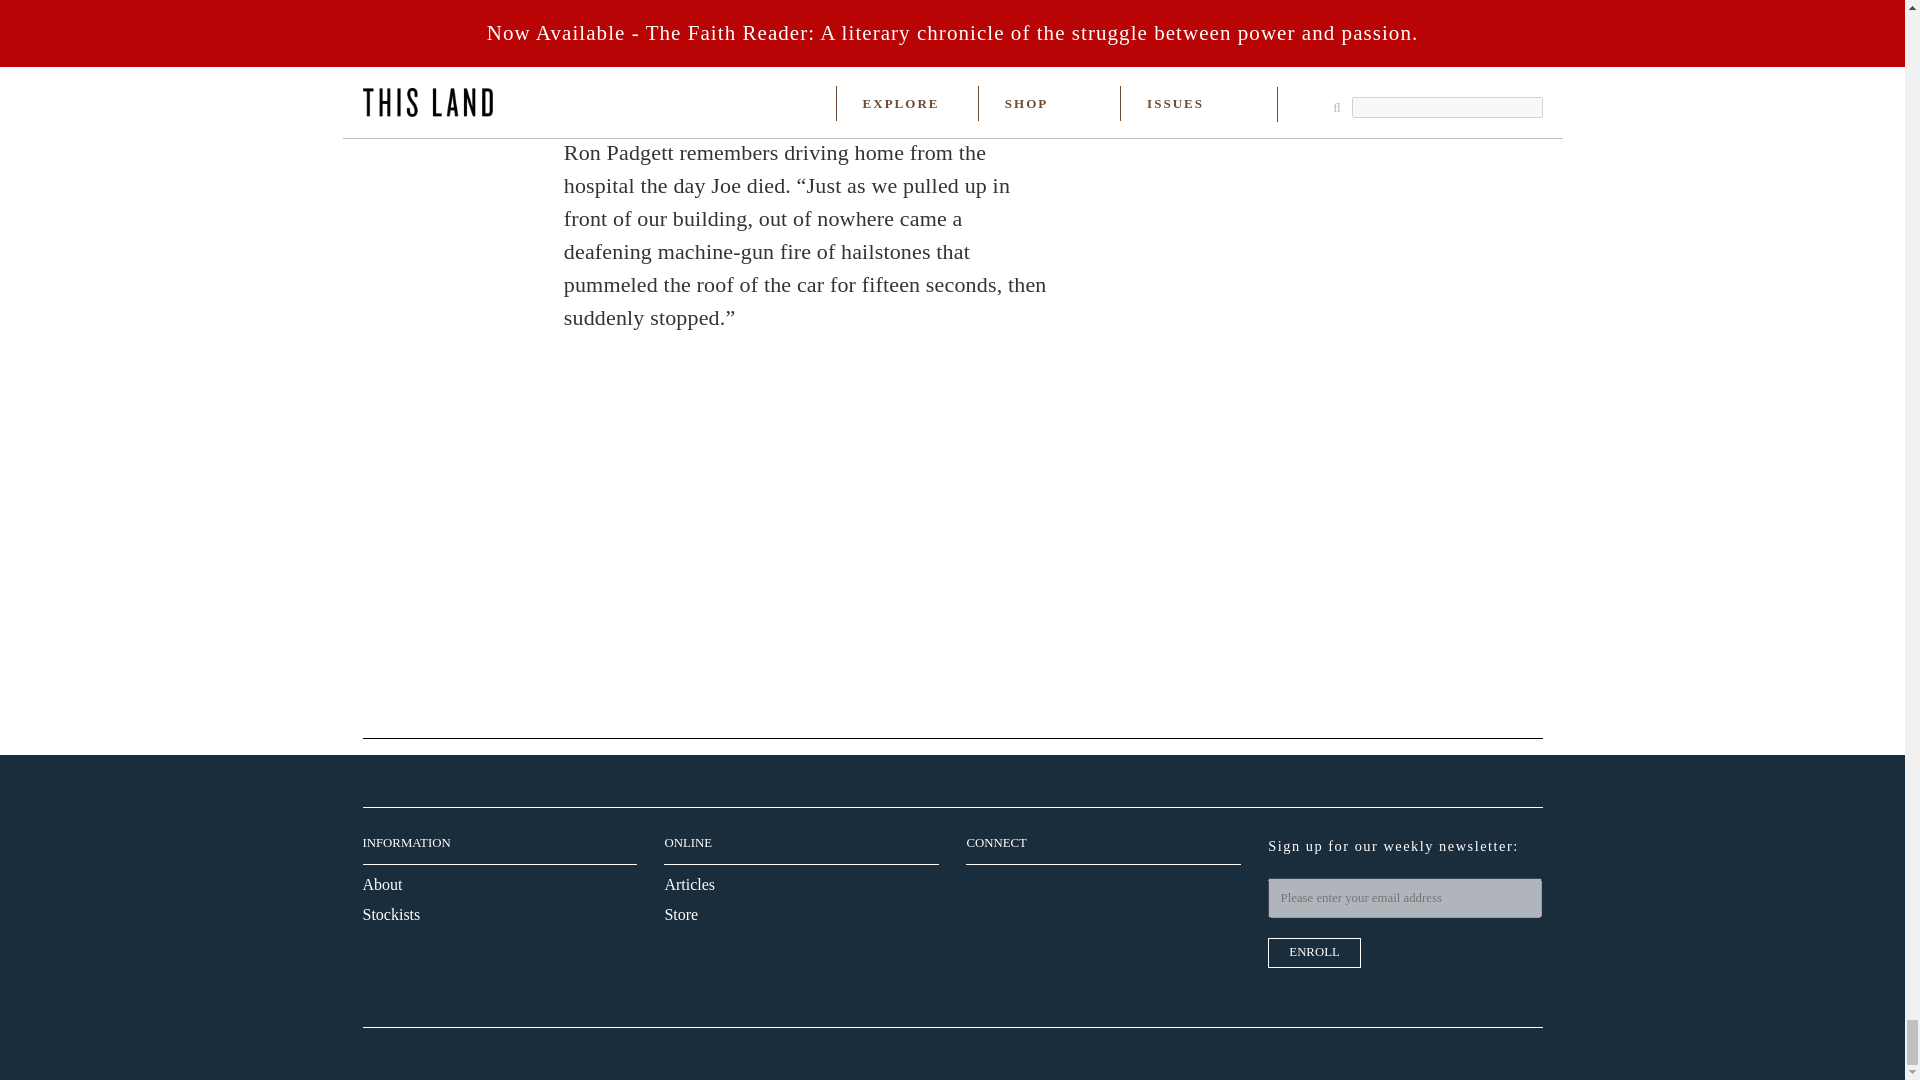  What do you see at coordinates (382, 884) in the screenshot?
I see `About` at bounding box center [382, 884].